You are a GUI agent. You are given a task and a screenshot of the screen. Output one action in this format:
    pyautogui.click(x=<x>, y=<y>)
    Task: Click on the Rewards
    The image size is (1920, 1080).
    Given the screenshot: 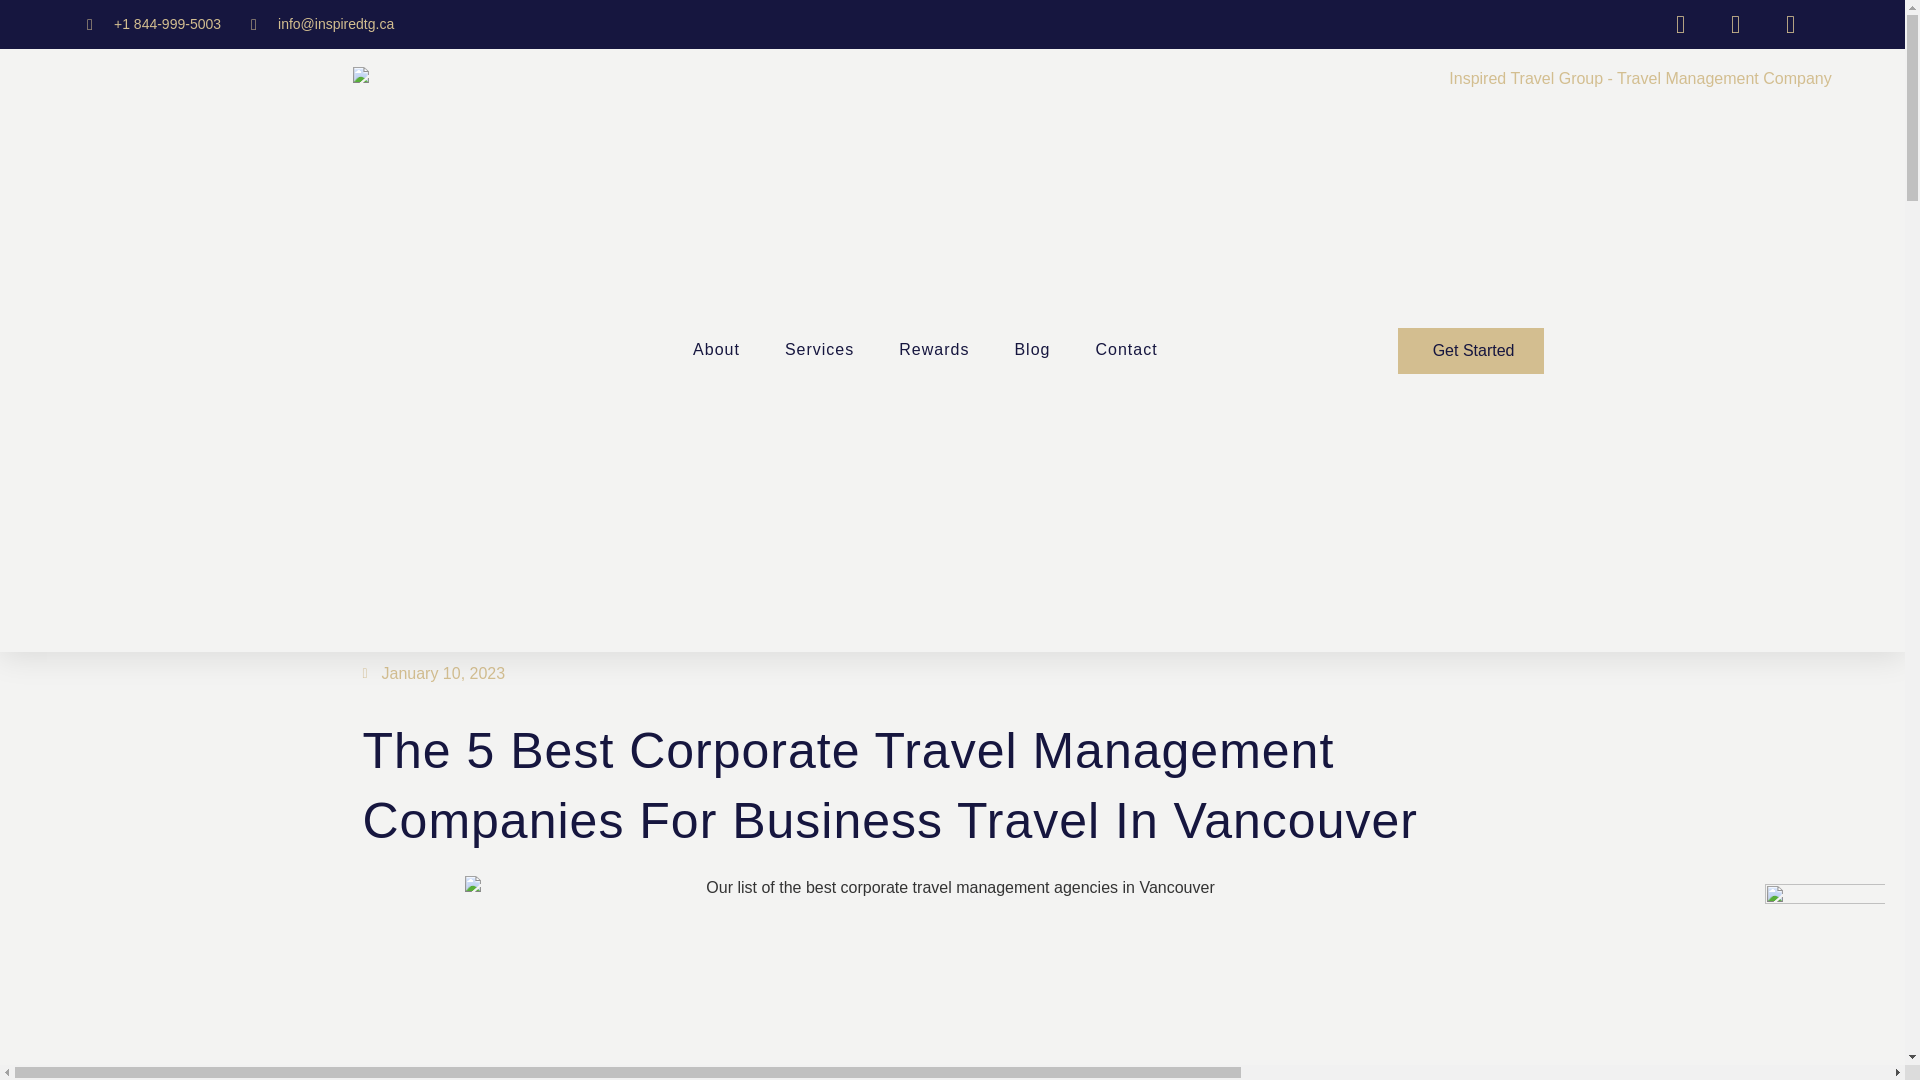 What is the action you would take?
    pyautogui.click(x=934, y=350)
    